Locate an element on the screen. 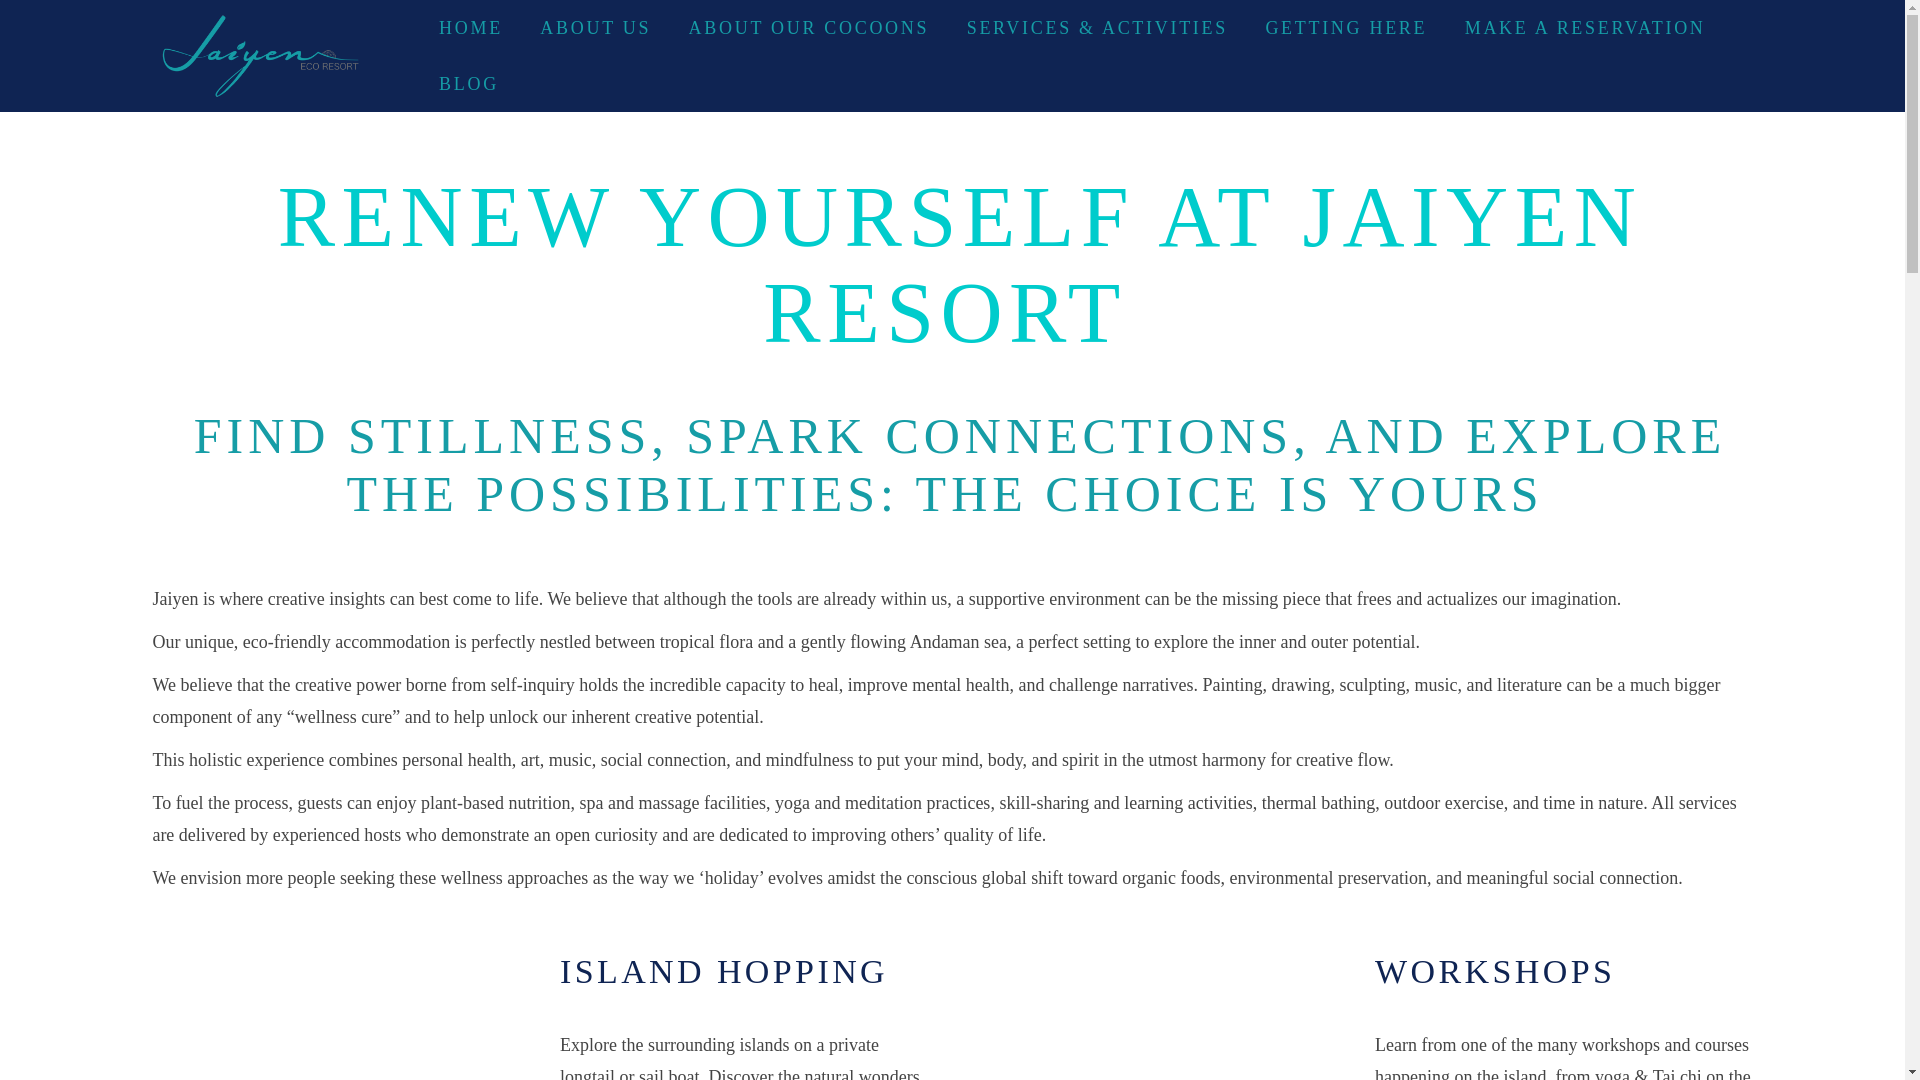  MAKE A RESERVATION is located at coordinates (1585, 28).